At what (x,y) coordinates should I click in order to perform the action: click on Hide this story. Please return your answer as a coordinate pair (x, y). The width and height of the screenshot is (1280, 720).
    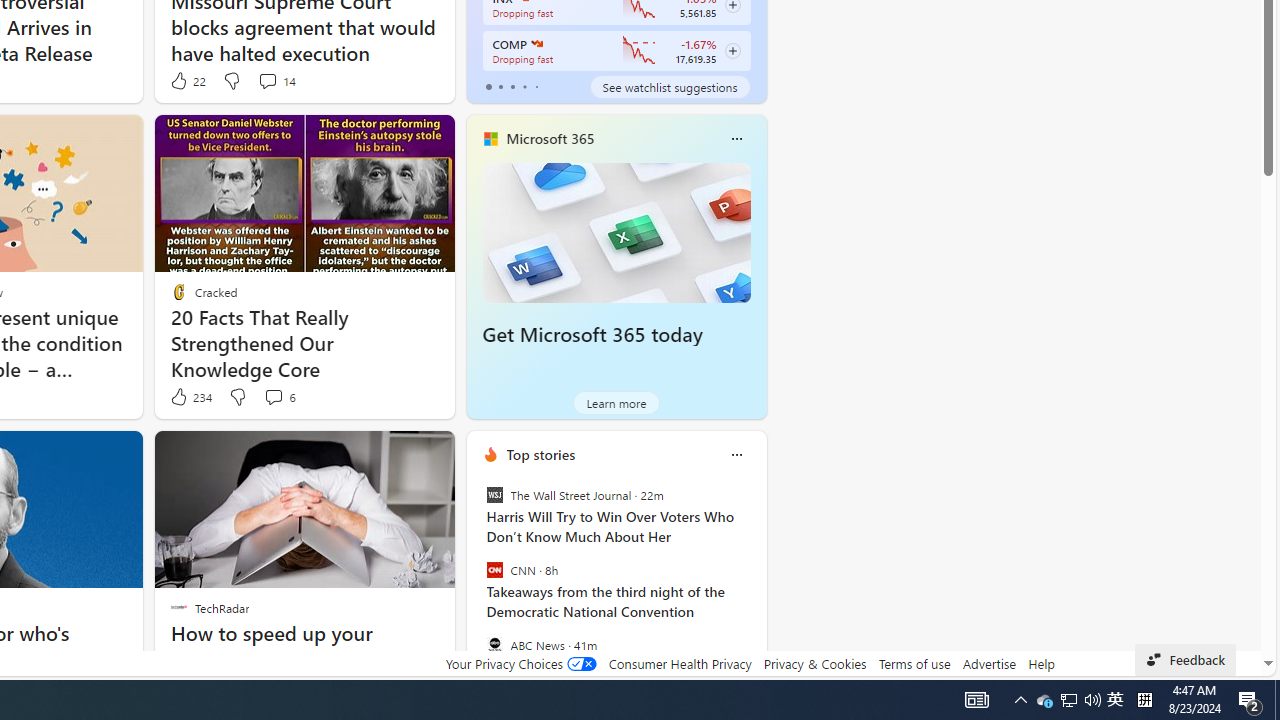
    Looking at the image, I should click on (201, 454).